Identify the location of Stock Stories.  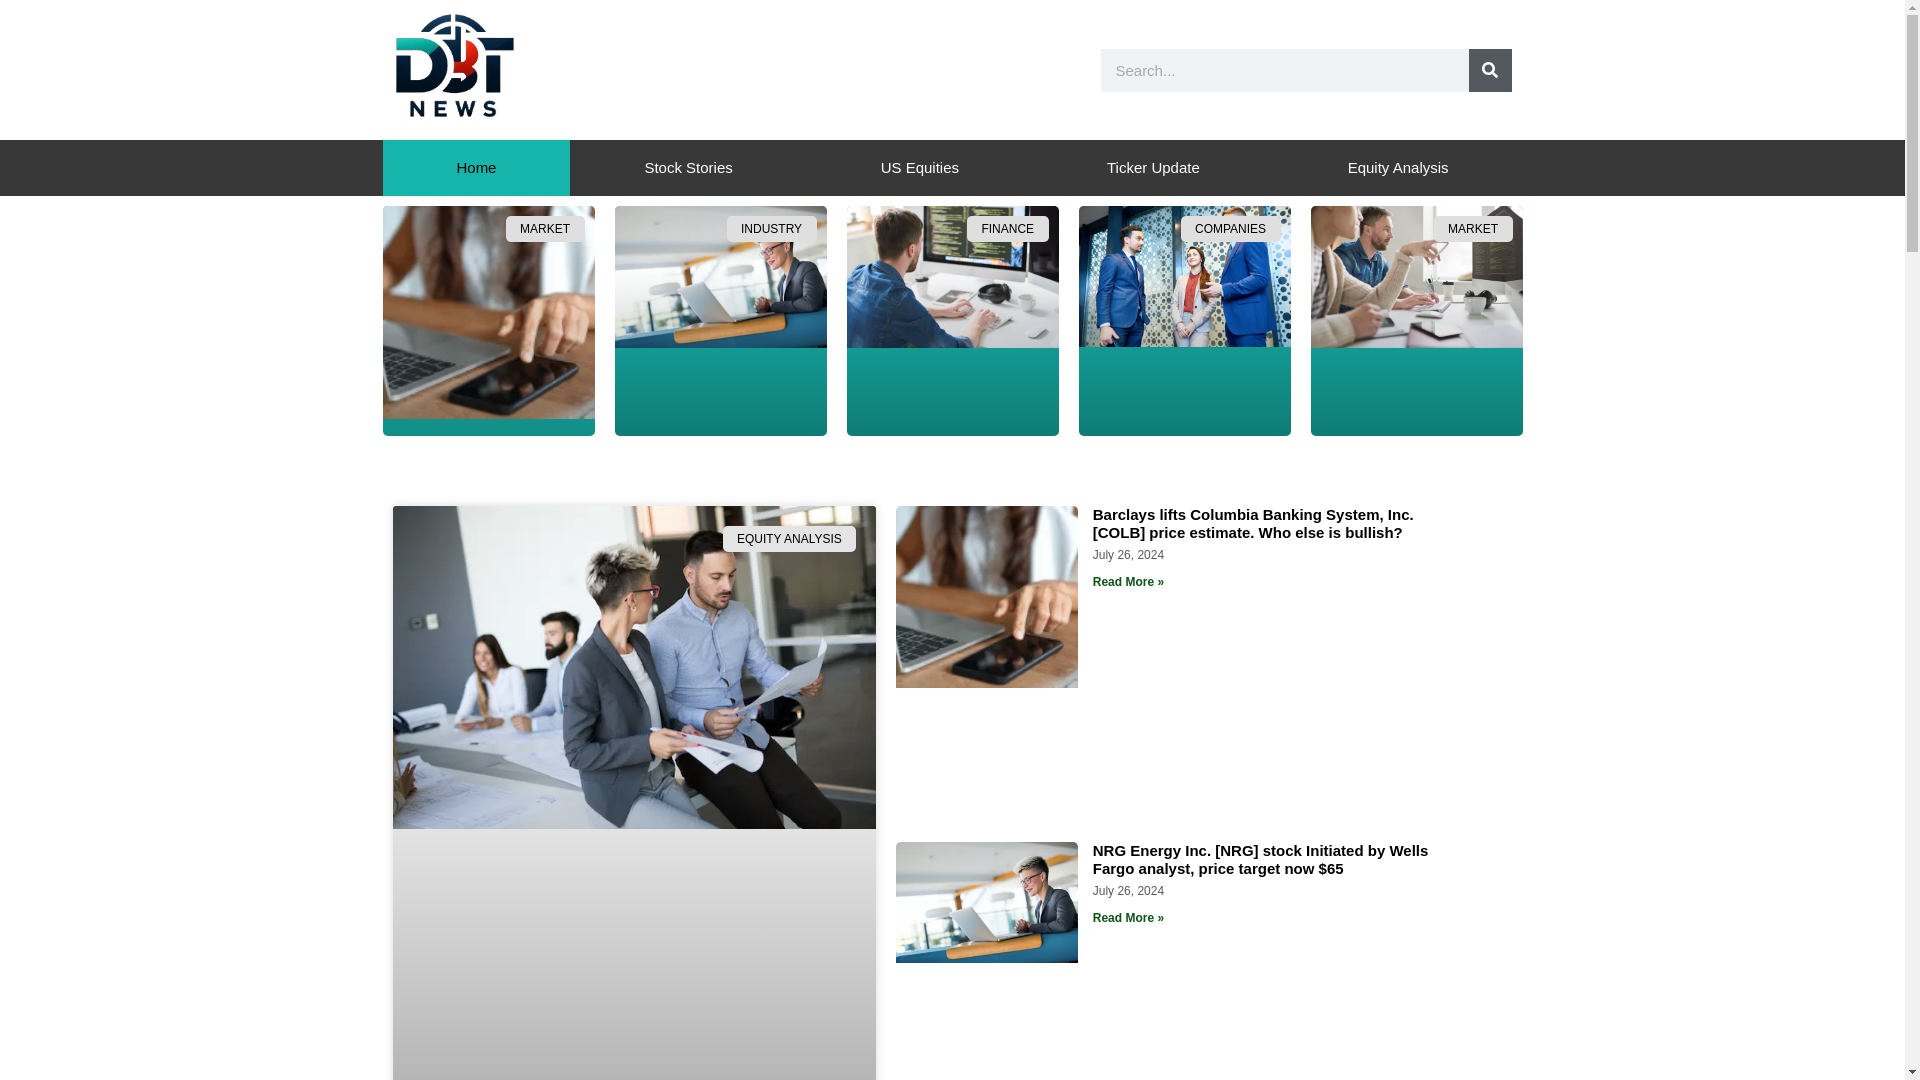
(688, 168).